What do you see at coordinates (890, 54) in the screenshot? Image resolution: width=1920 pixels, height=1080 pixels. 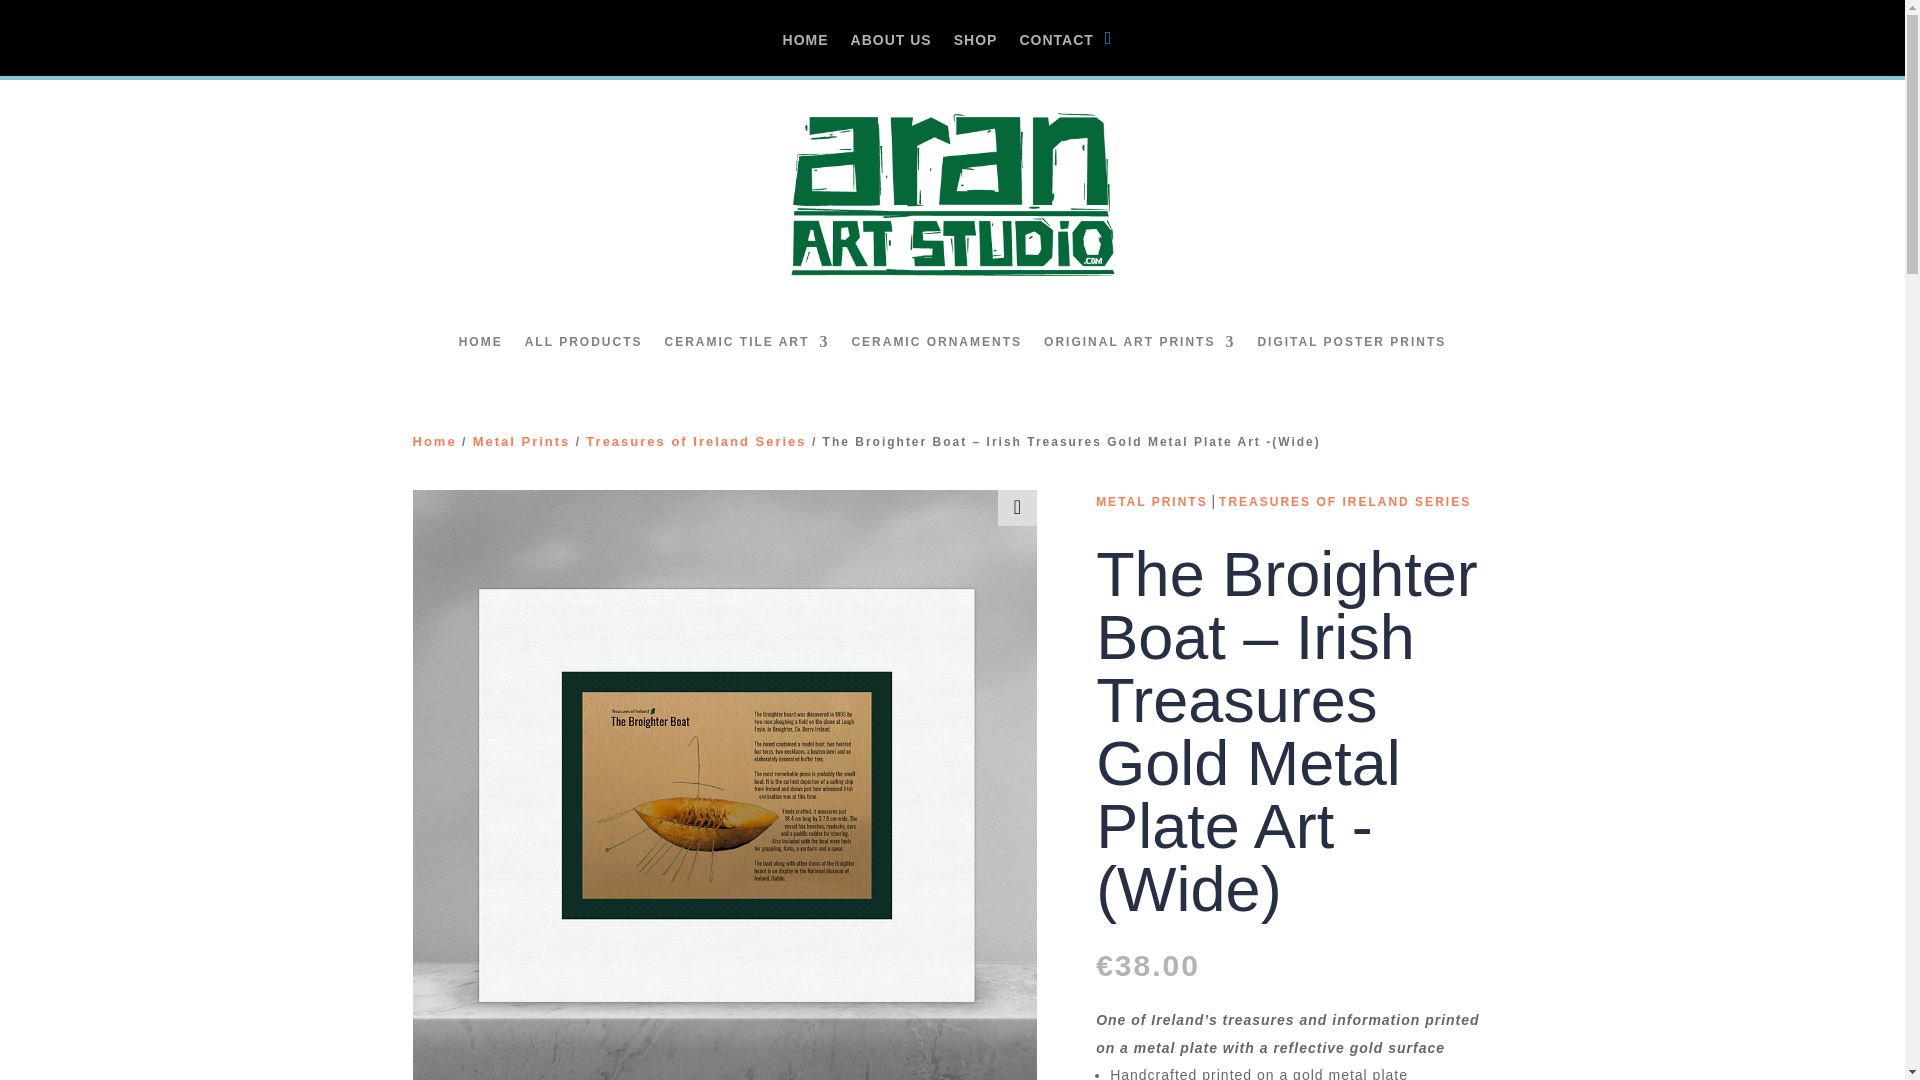 I see `ABOUT US` at bounding box center [890, 54].